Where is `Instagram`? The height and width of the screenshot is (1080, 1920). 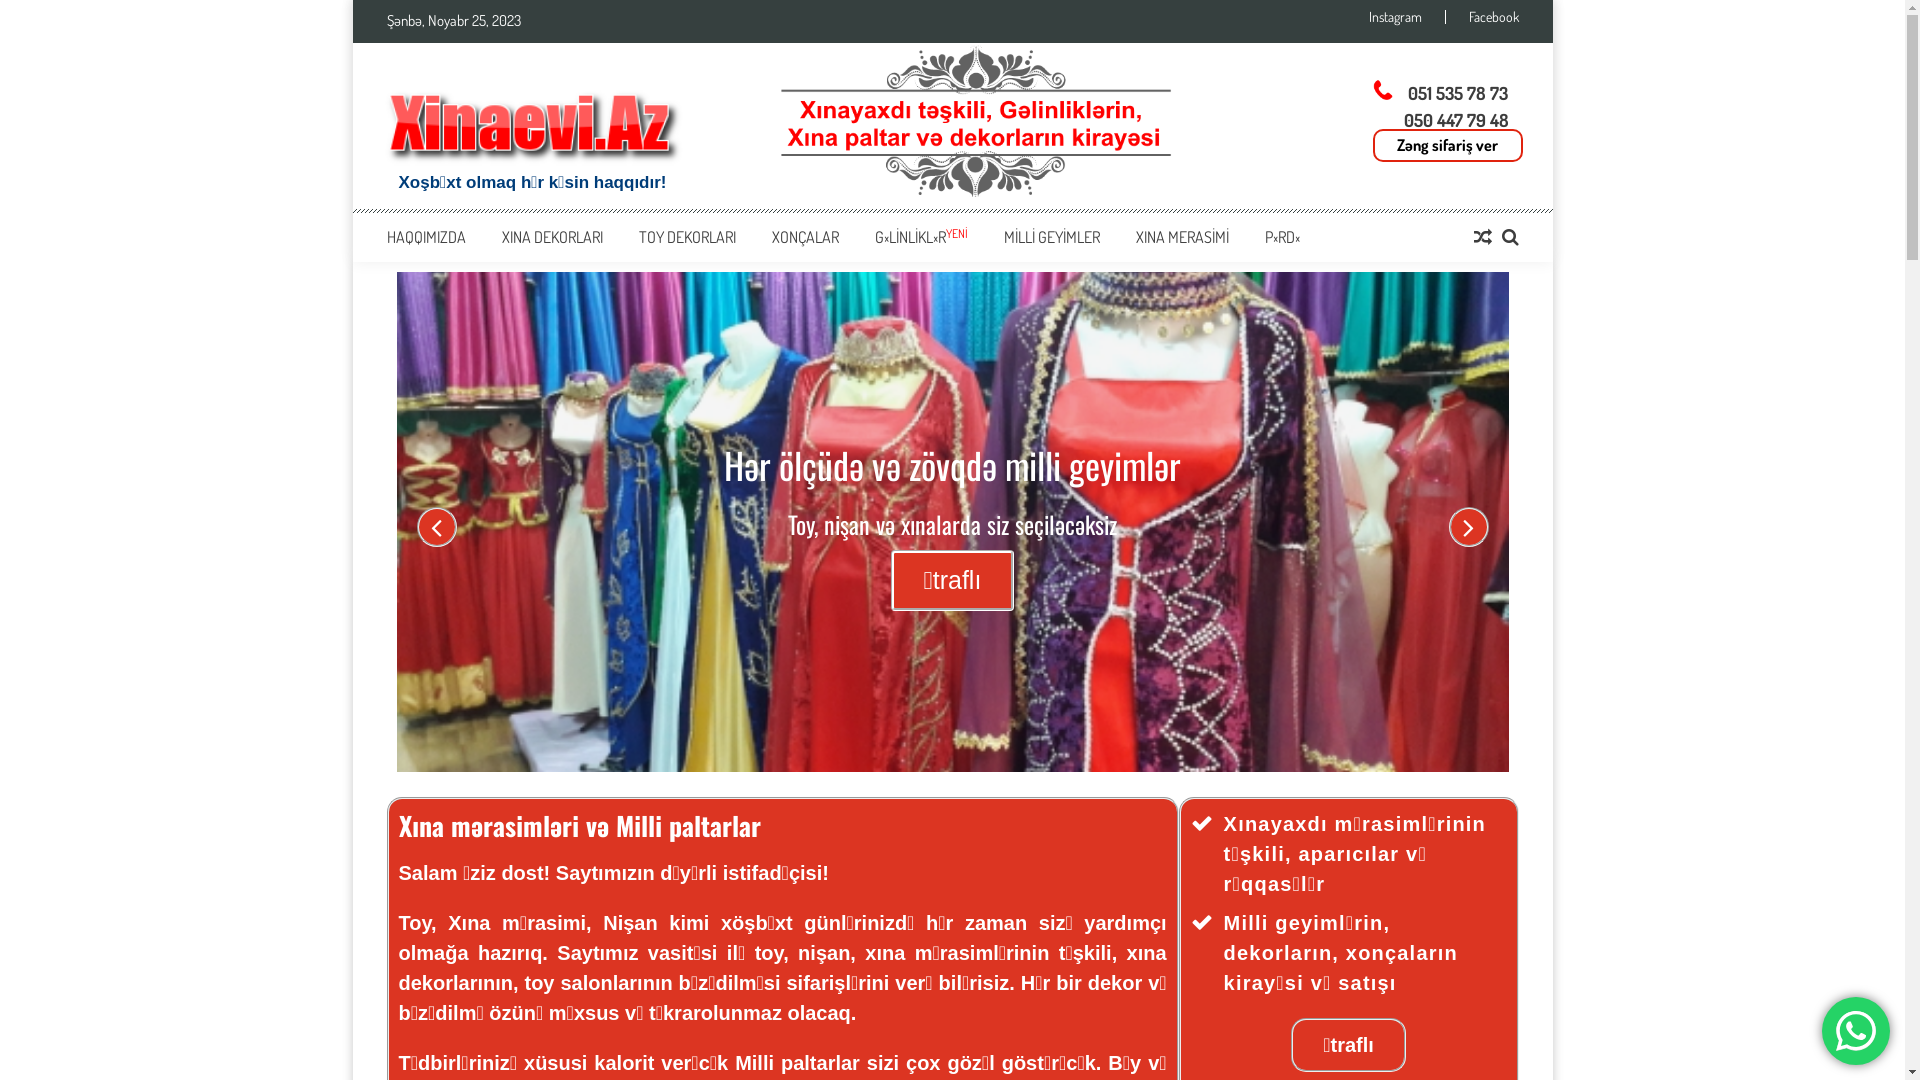 Instagram is located at coordinates (1406, 17).